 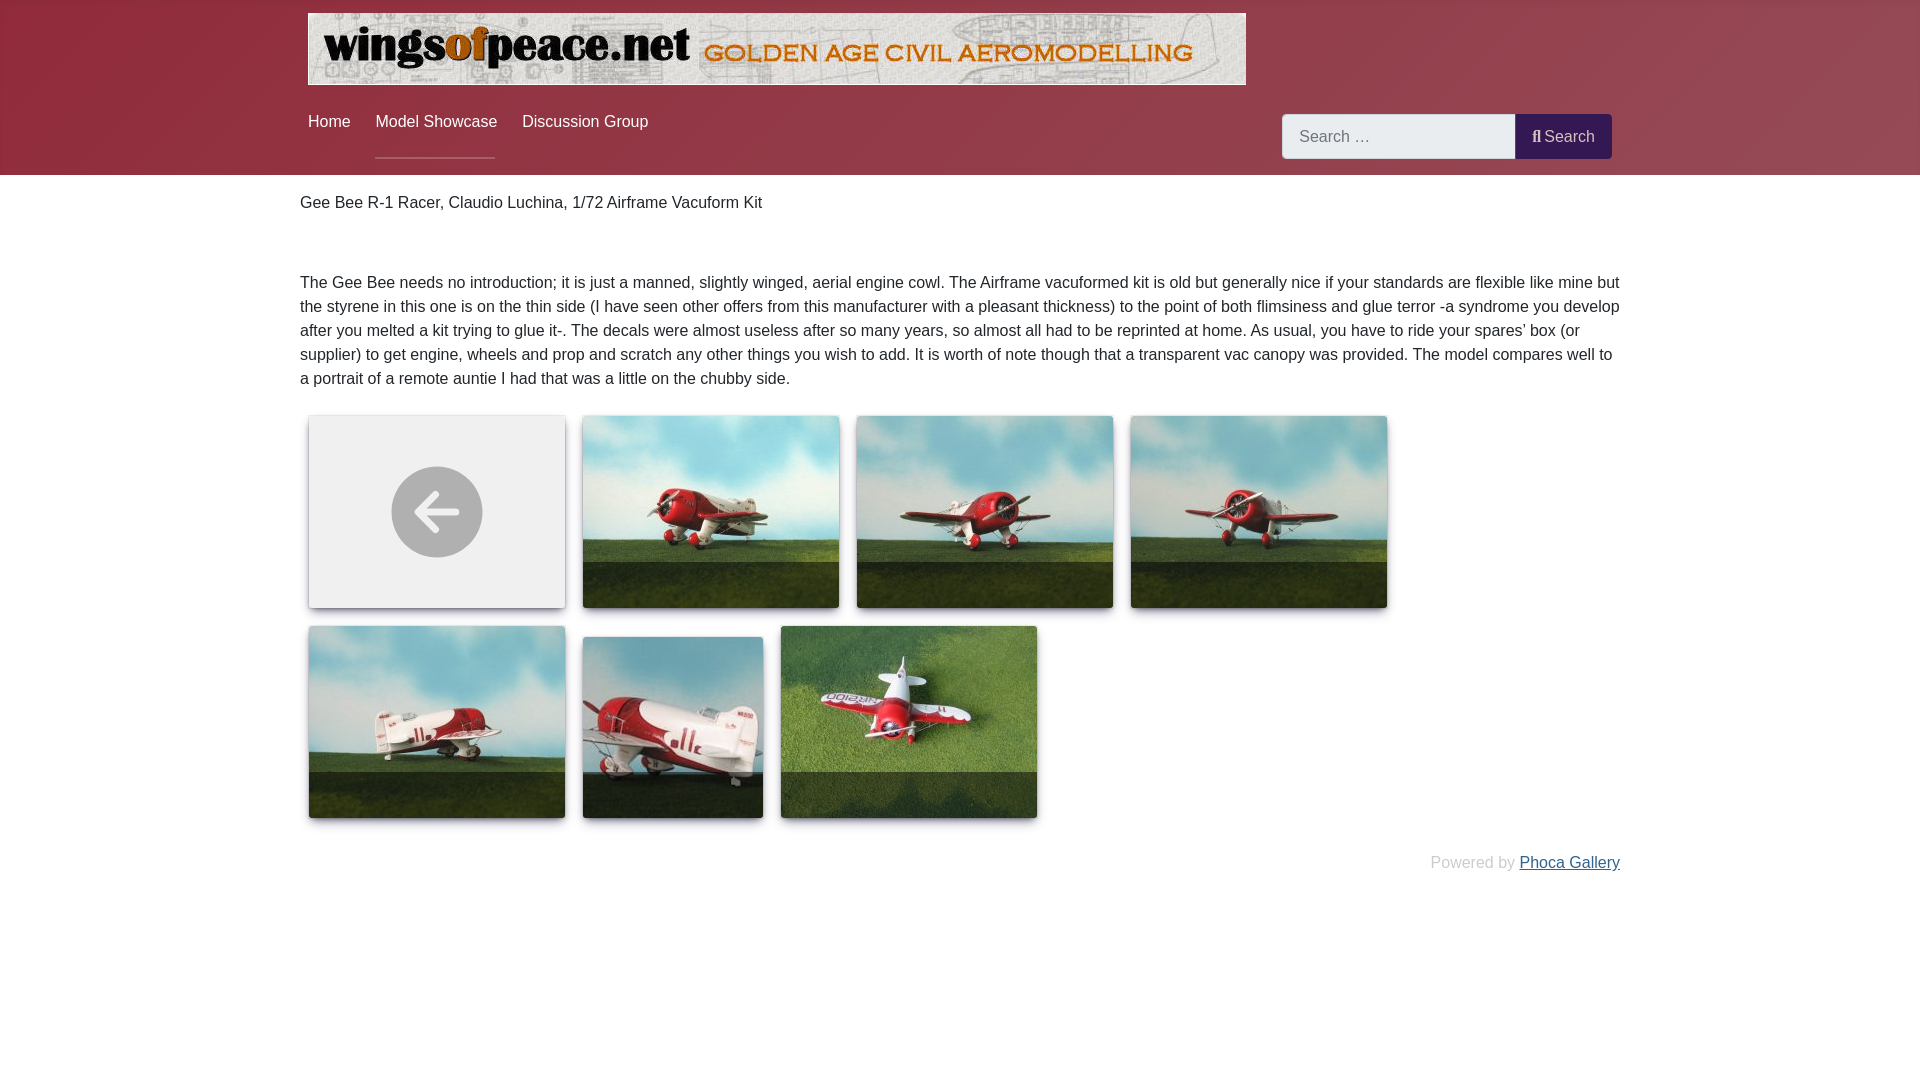 What do you see at coordinates (1570, 862) in the screenshot?
I see `Phoca Gallery` at bounding box center [1570, 862].